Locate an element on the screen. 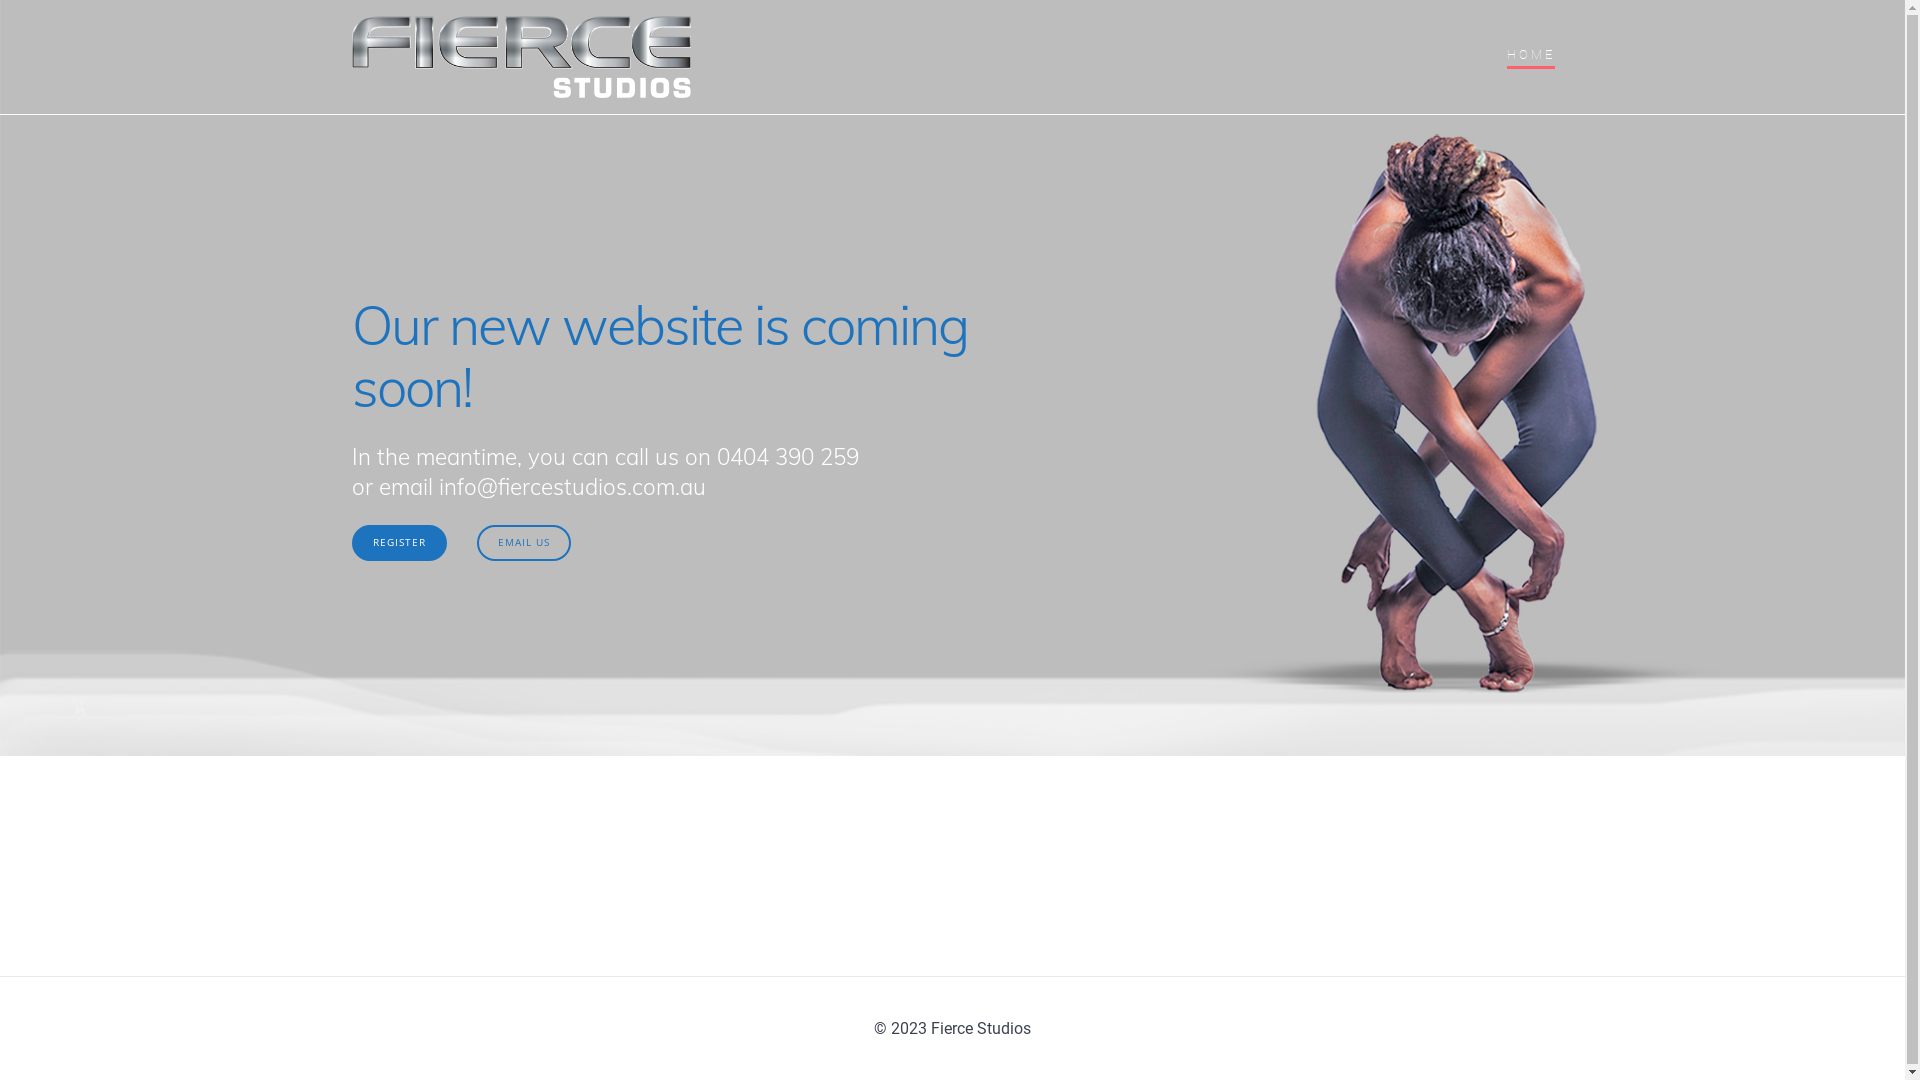 This screenshot has height=1080, width=1920. REGISTER is located at coordinates (400, 543).